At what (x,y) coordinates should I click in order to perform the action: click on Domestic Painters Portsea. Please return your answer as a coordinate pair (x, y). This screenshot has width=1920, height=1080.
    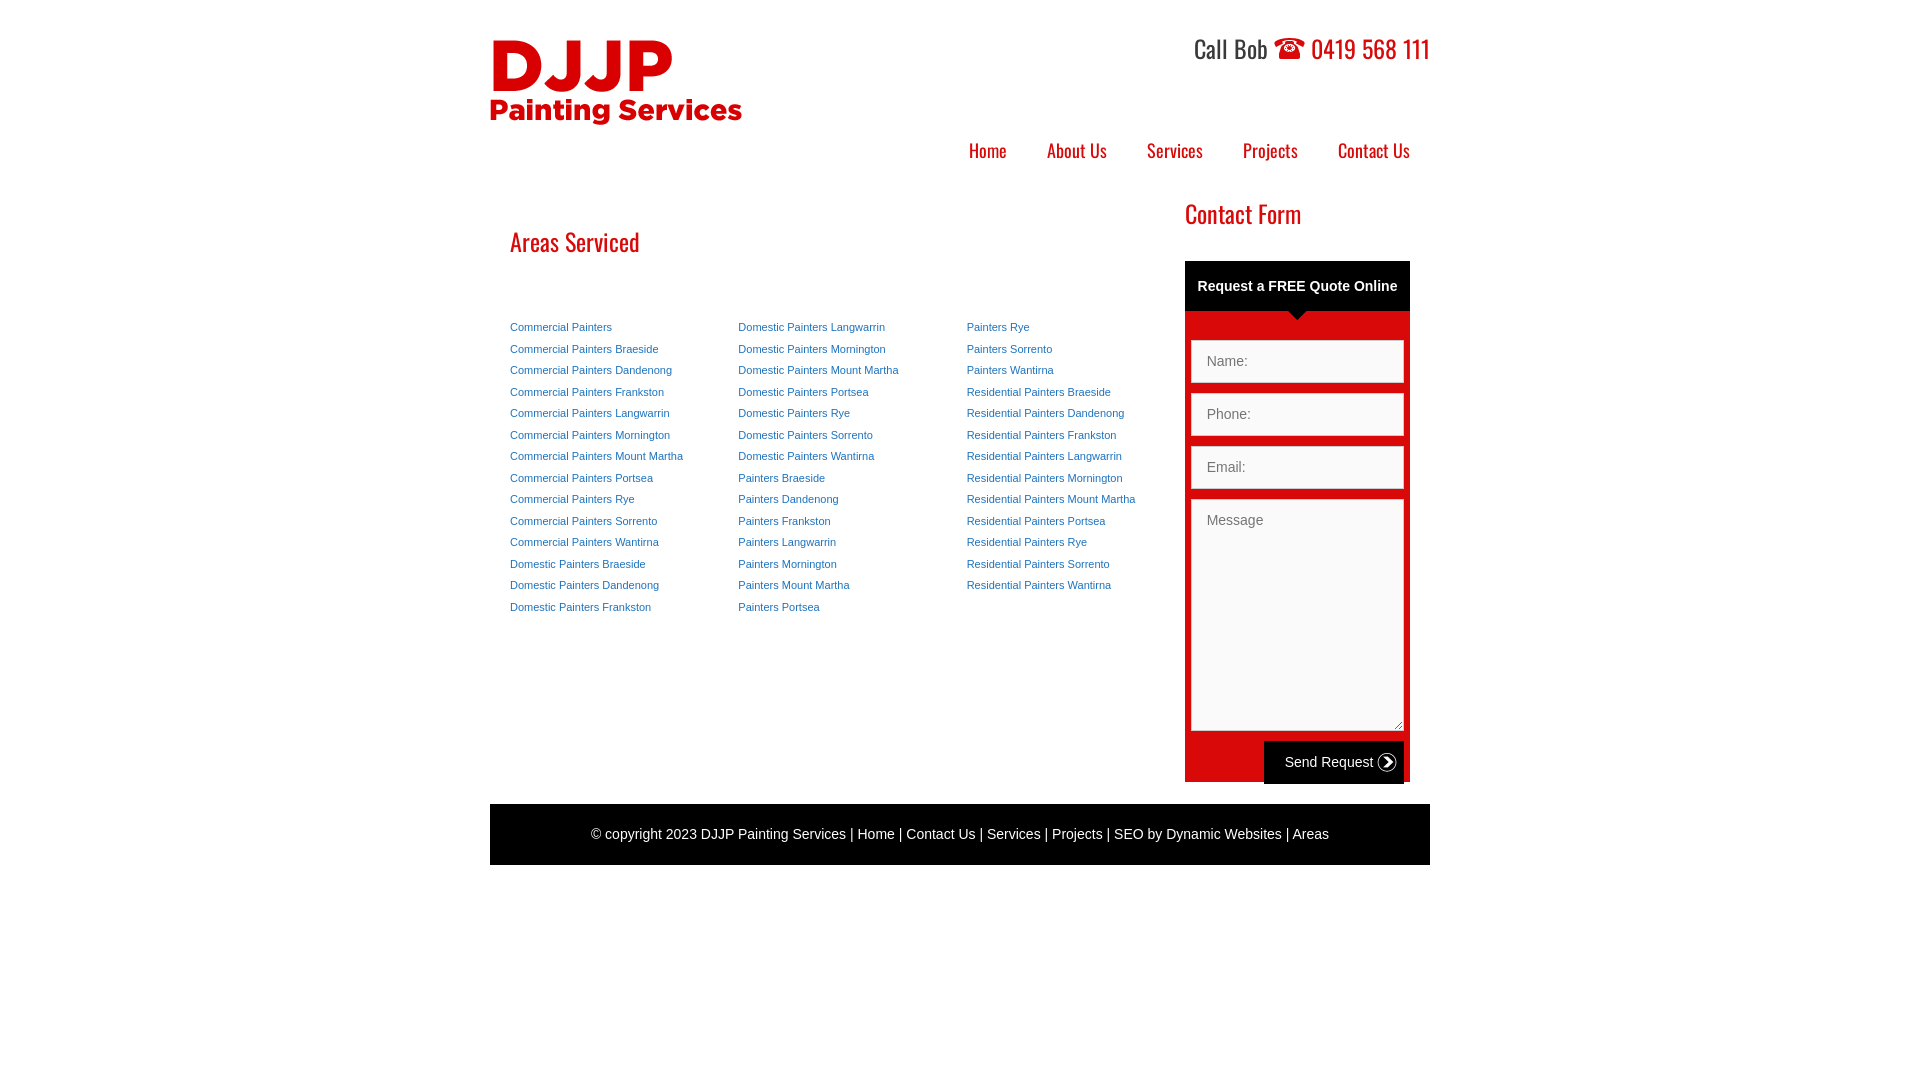
    Looking at the image, I should click on (803, 392).